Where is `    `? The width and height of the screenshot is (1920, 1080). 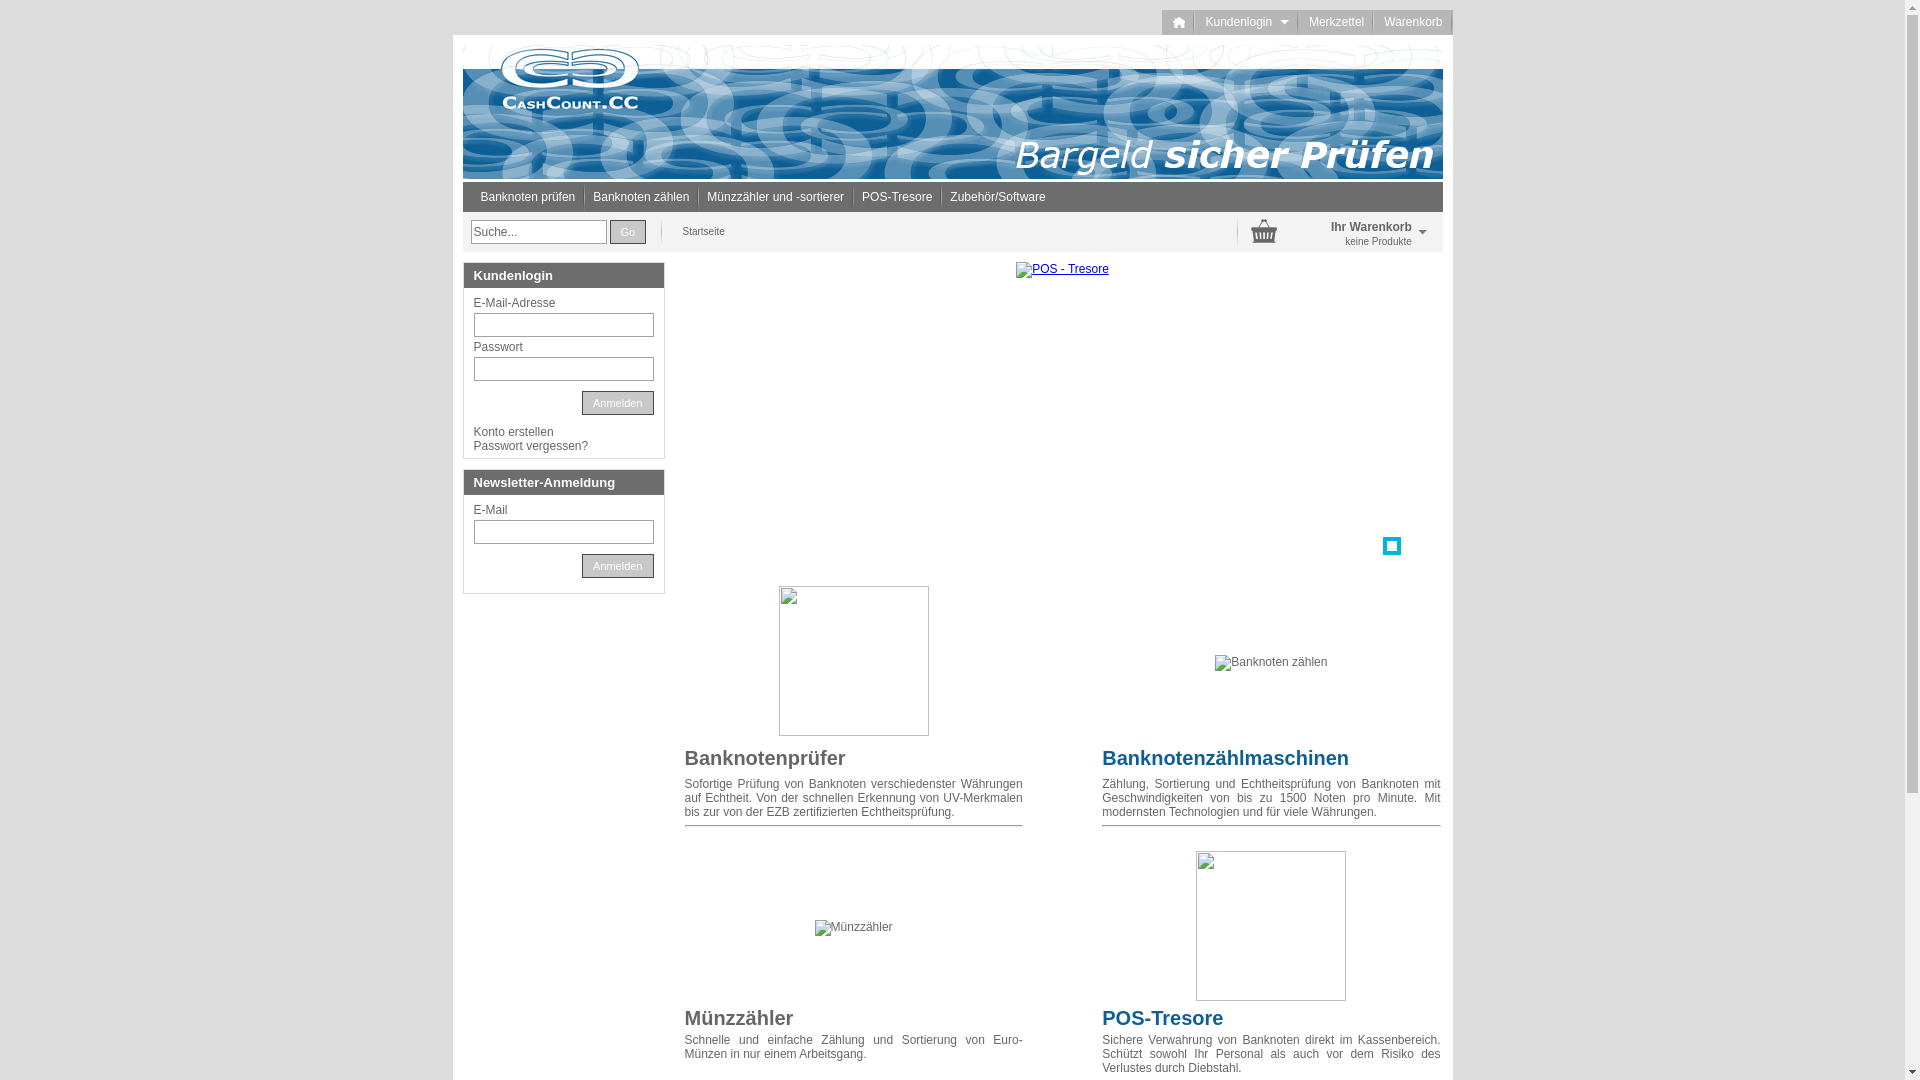
     is located at coordinates (1178, 22).